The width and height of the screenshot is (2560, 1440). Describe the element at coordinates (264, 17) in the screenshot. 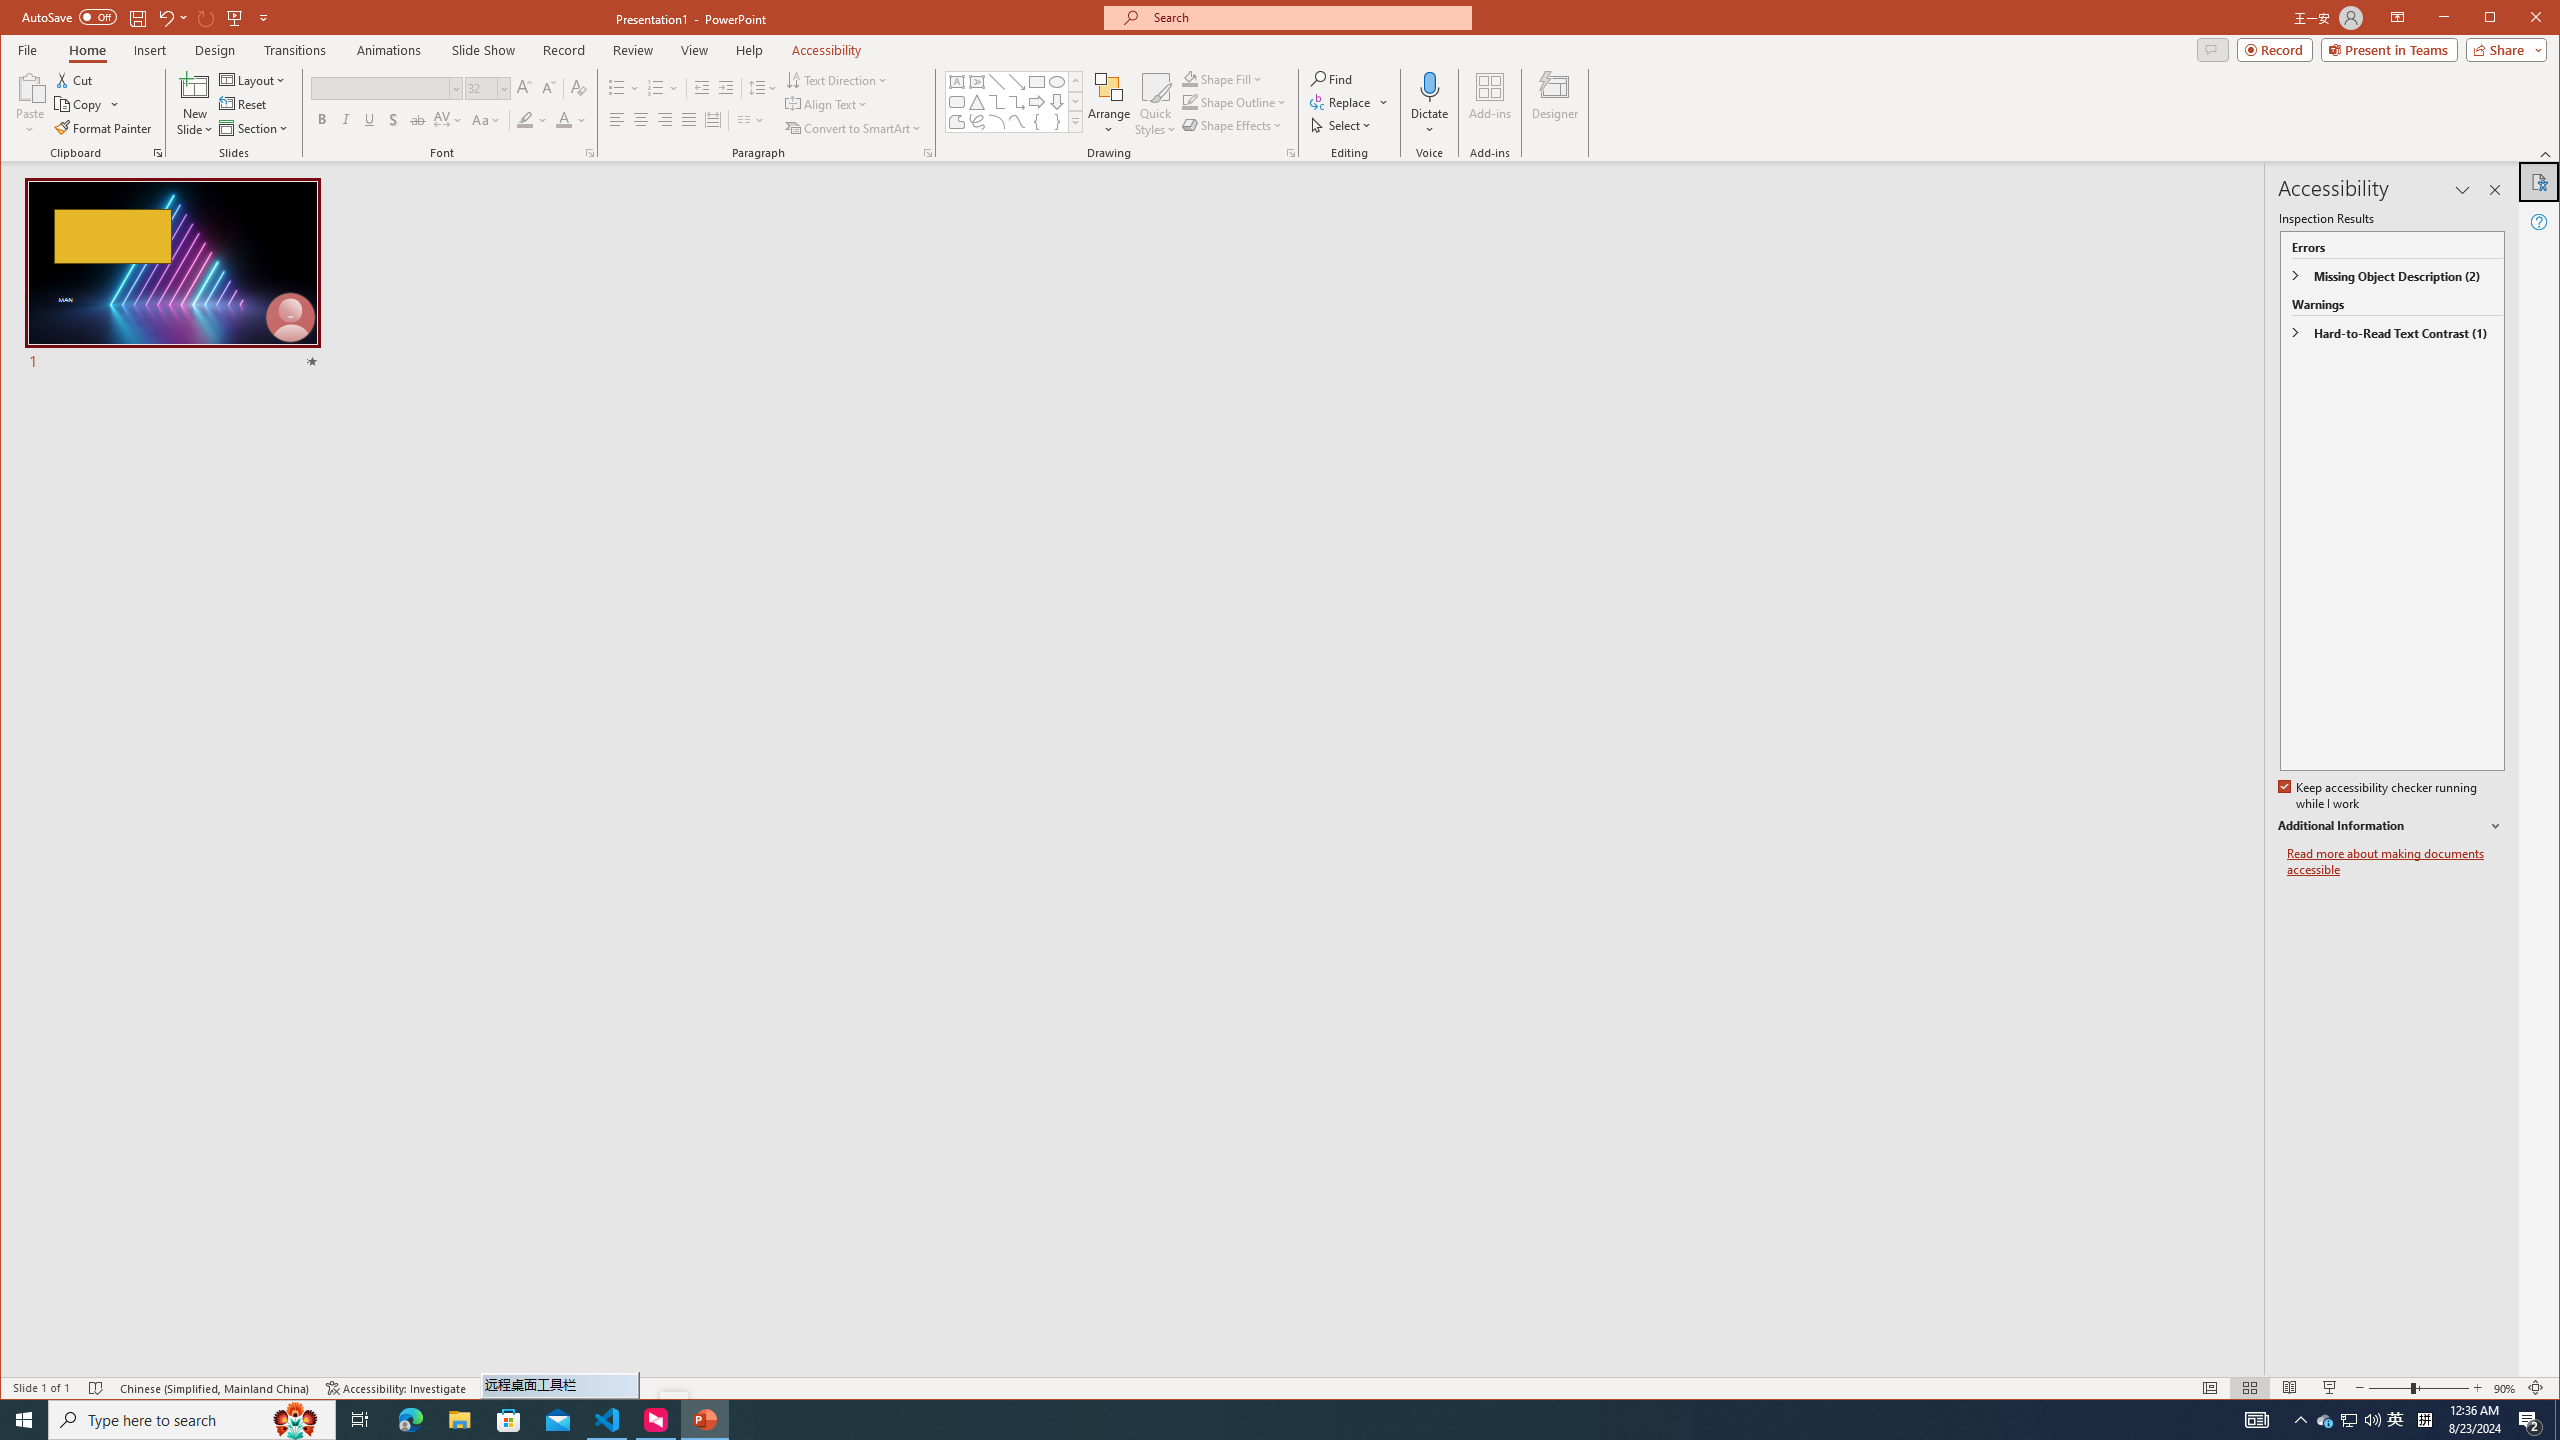

I see `Vertical Text Box` at that location.